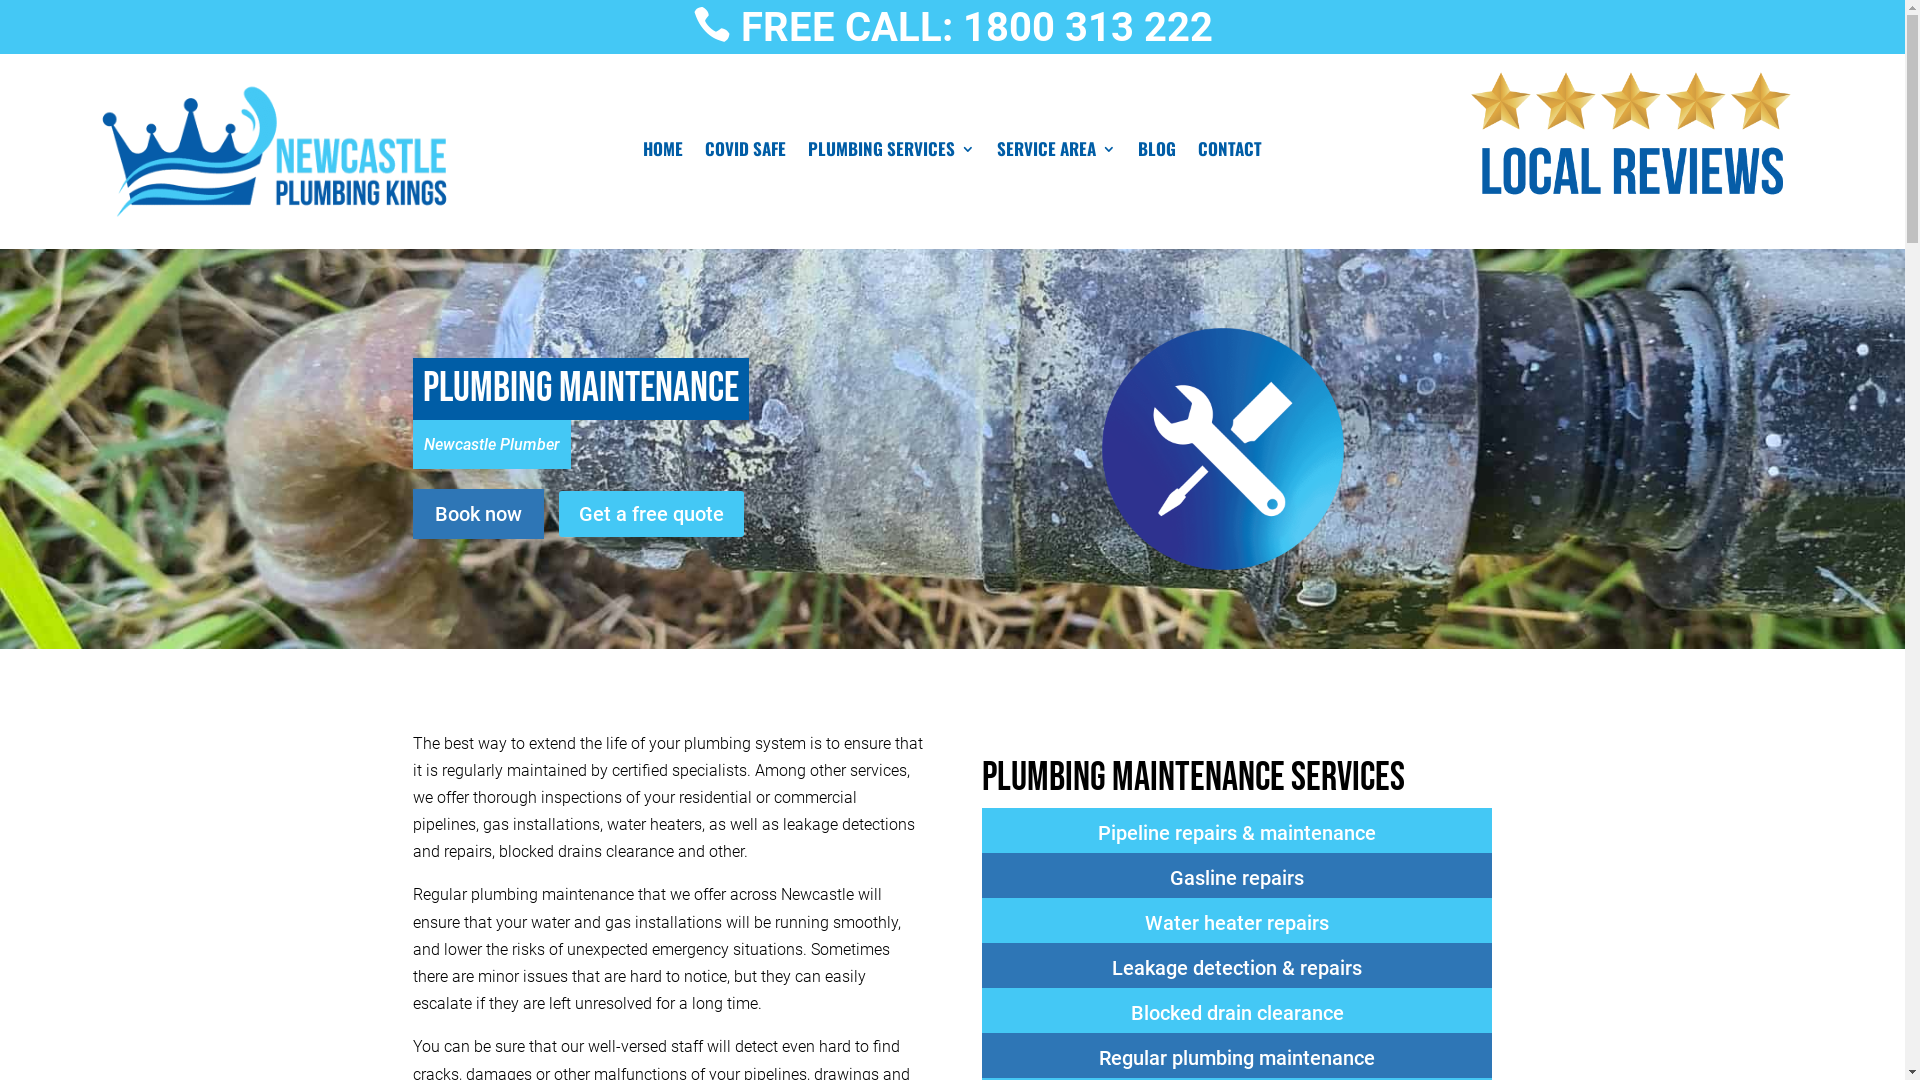 The height and width of the screenshot is (1080, 1920). Describe the element at coordinates (650, 514) in the screenshot. I see `Get a free quote` at that location.